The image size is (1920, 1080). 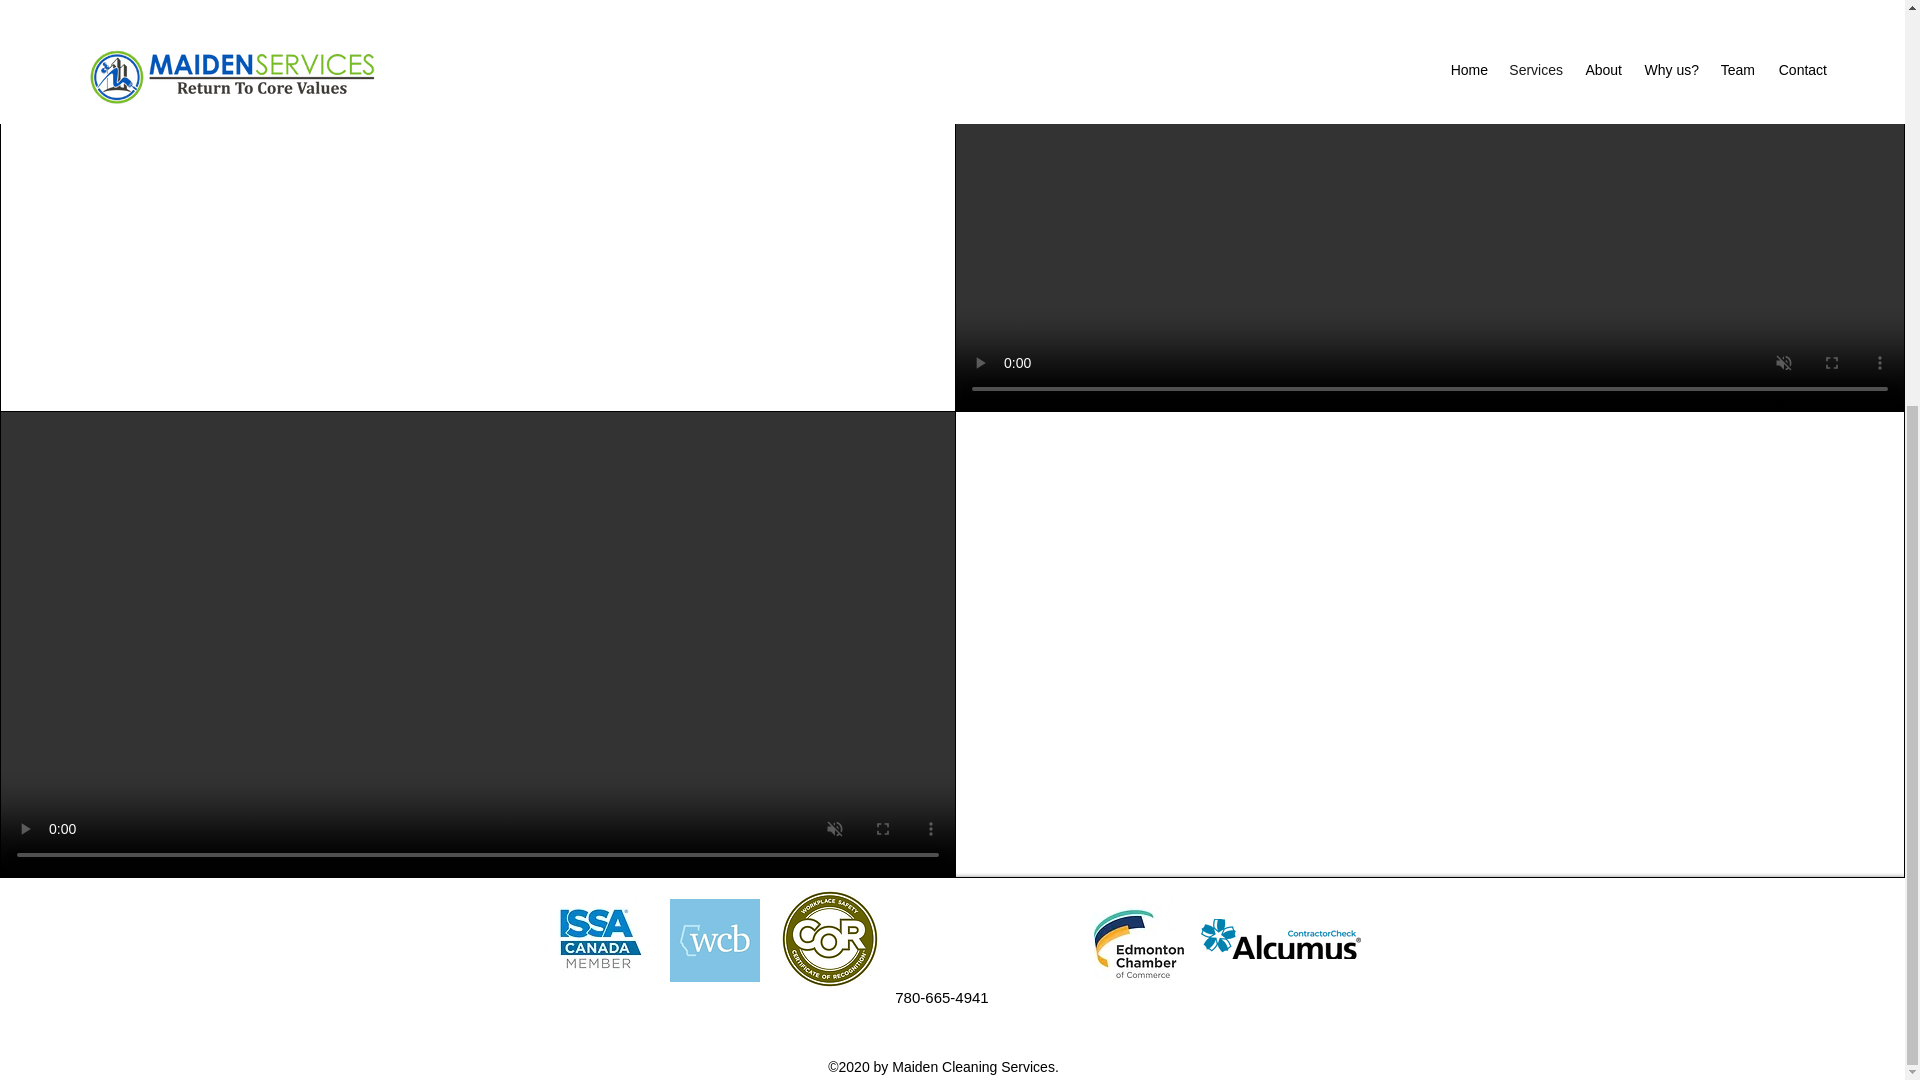 I want to click on Alcumus-ContractorCheck-logo-RGB.png, so click(x=1280, y=939).